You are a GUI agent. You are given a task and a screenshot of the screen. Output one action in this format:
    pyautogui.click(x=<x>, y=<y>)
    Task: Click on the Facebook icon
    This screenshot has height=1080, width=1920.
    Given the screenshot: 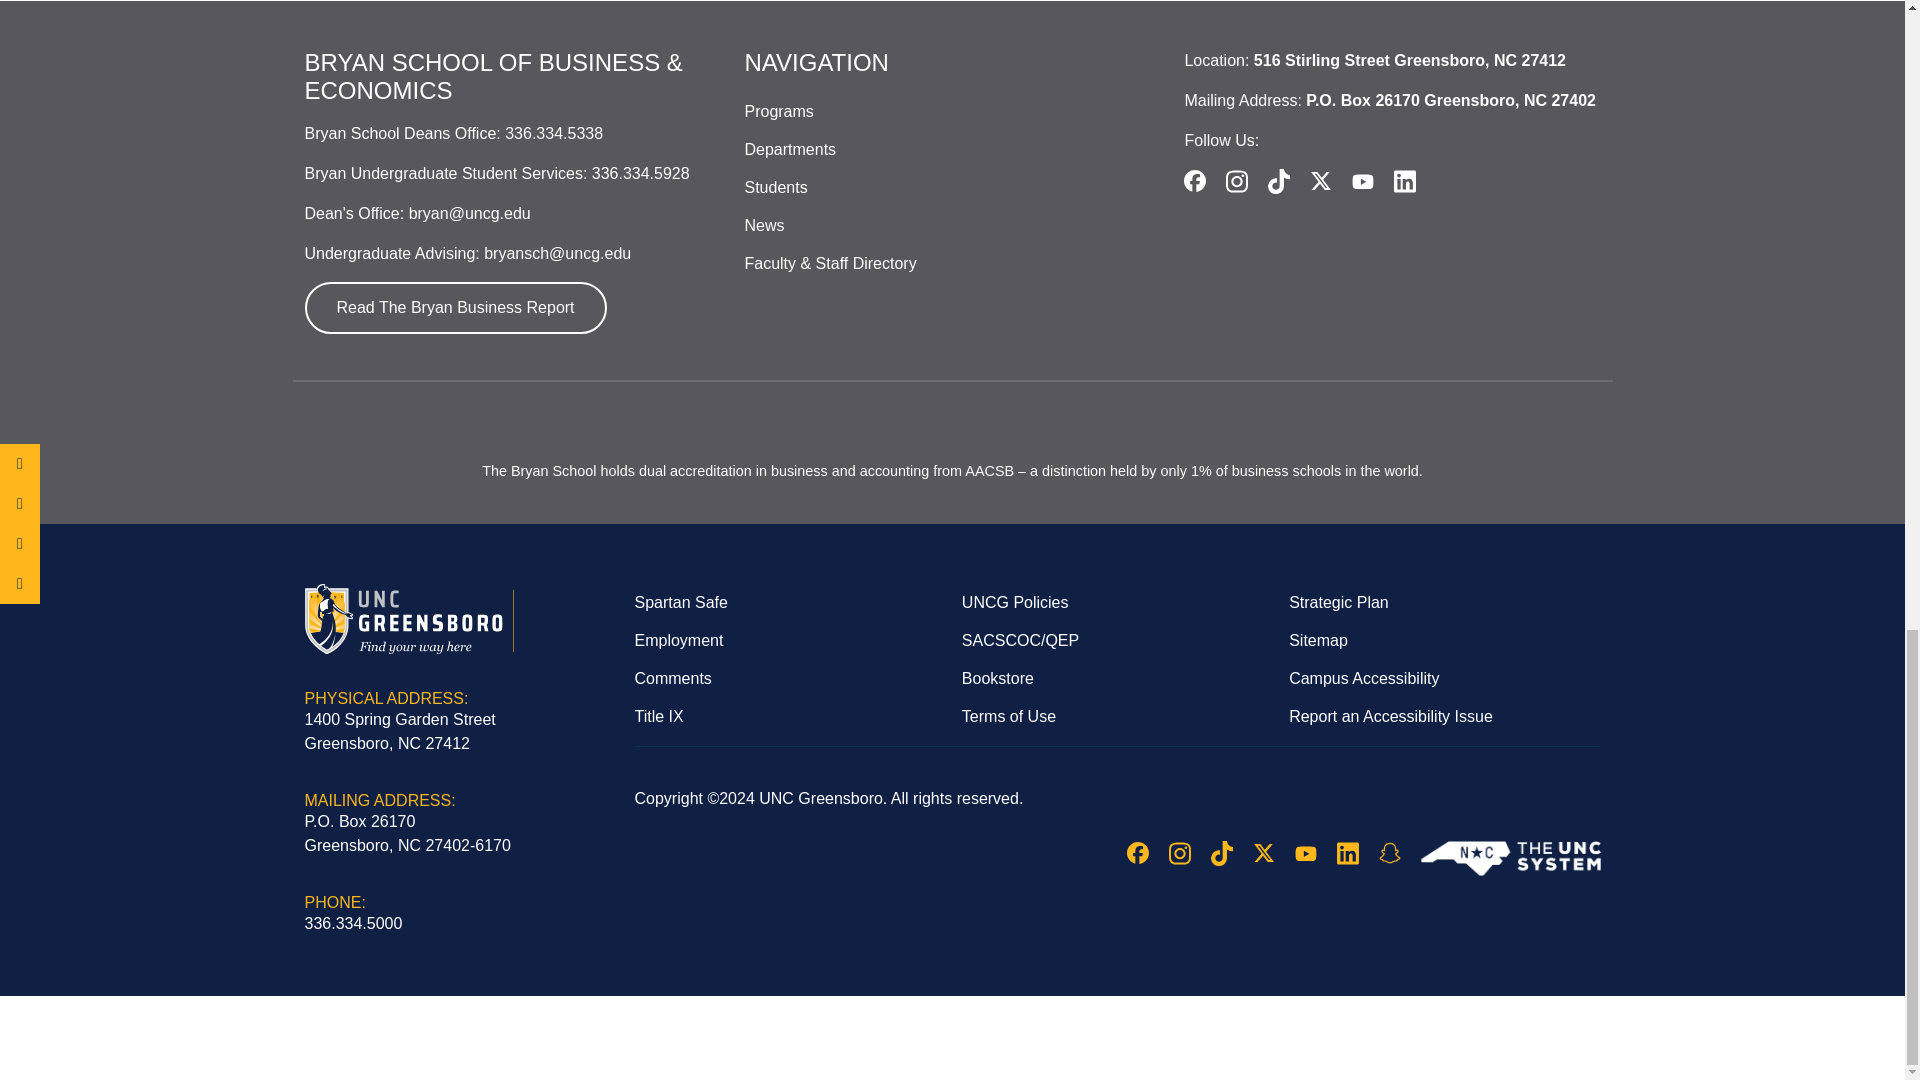 What is the action you would take?
    pyautogui.click(x=1194, y=180)
    